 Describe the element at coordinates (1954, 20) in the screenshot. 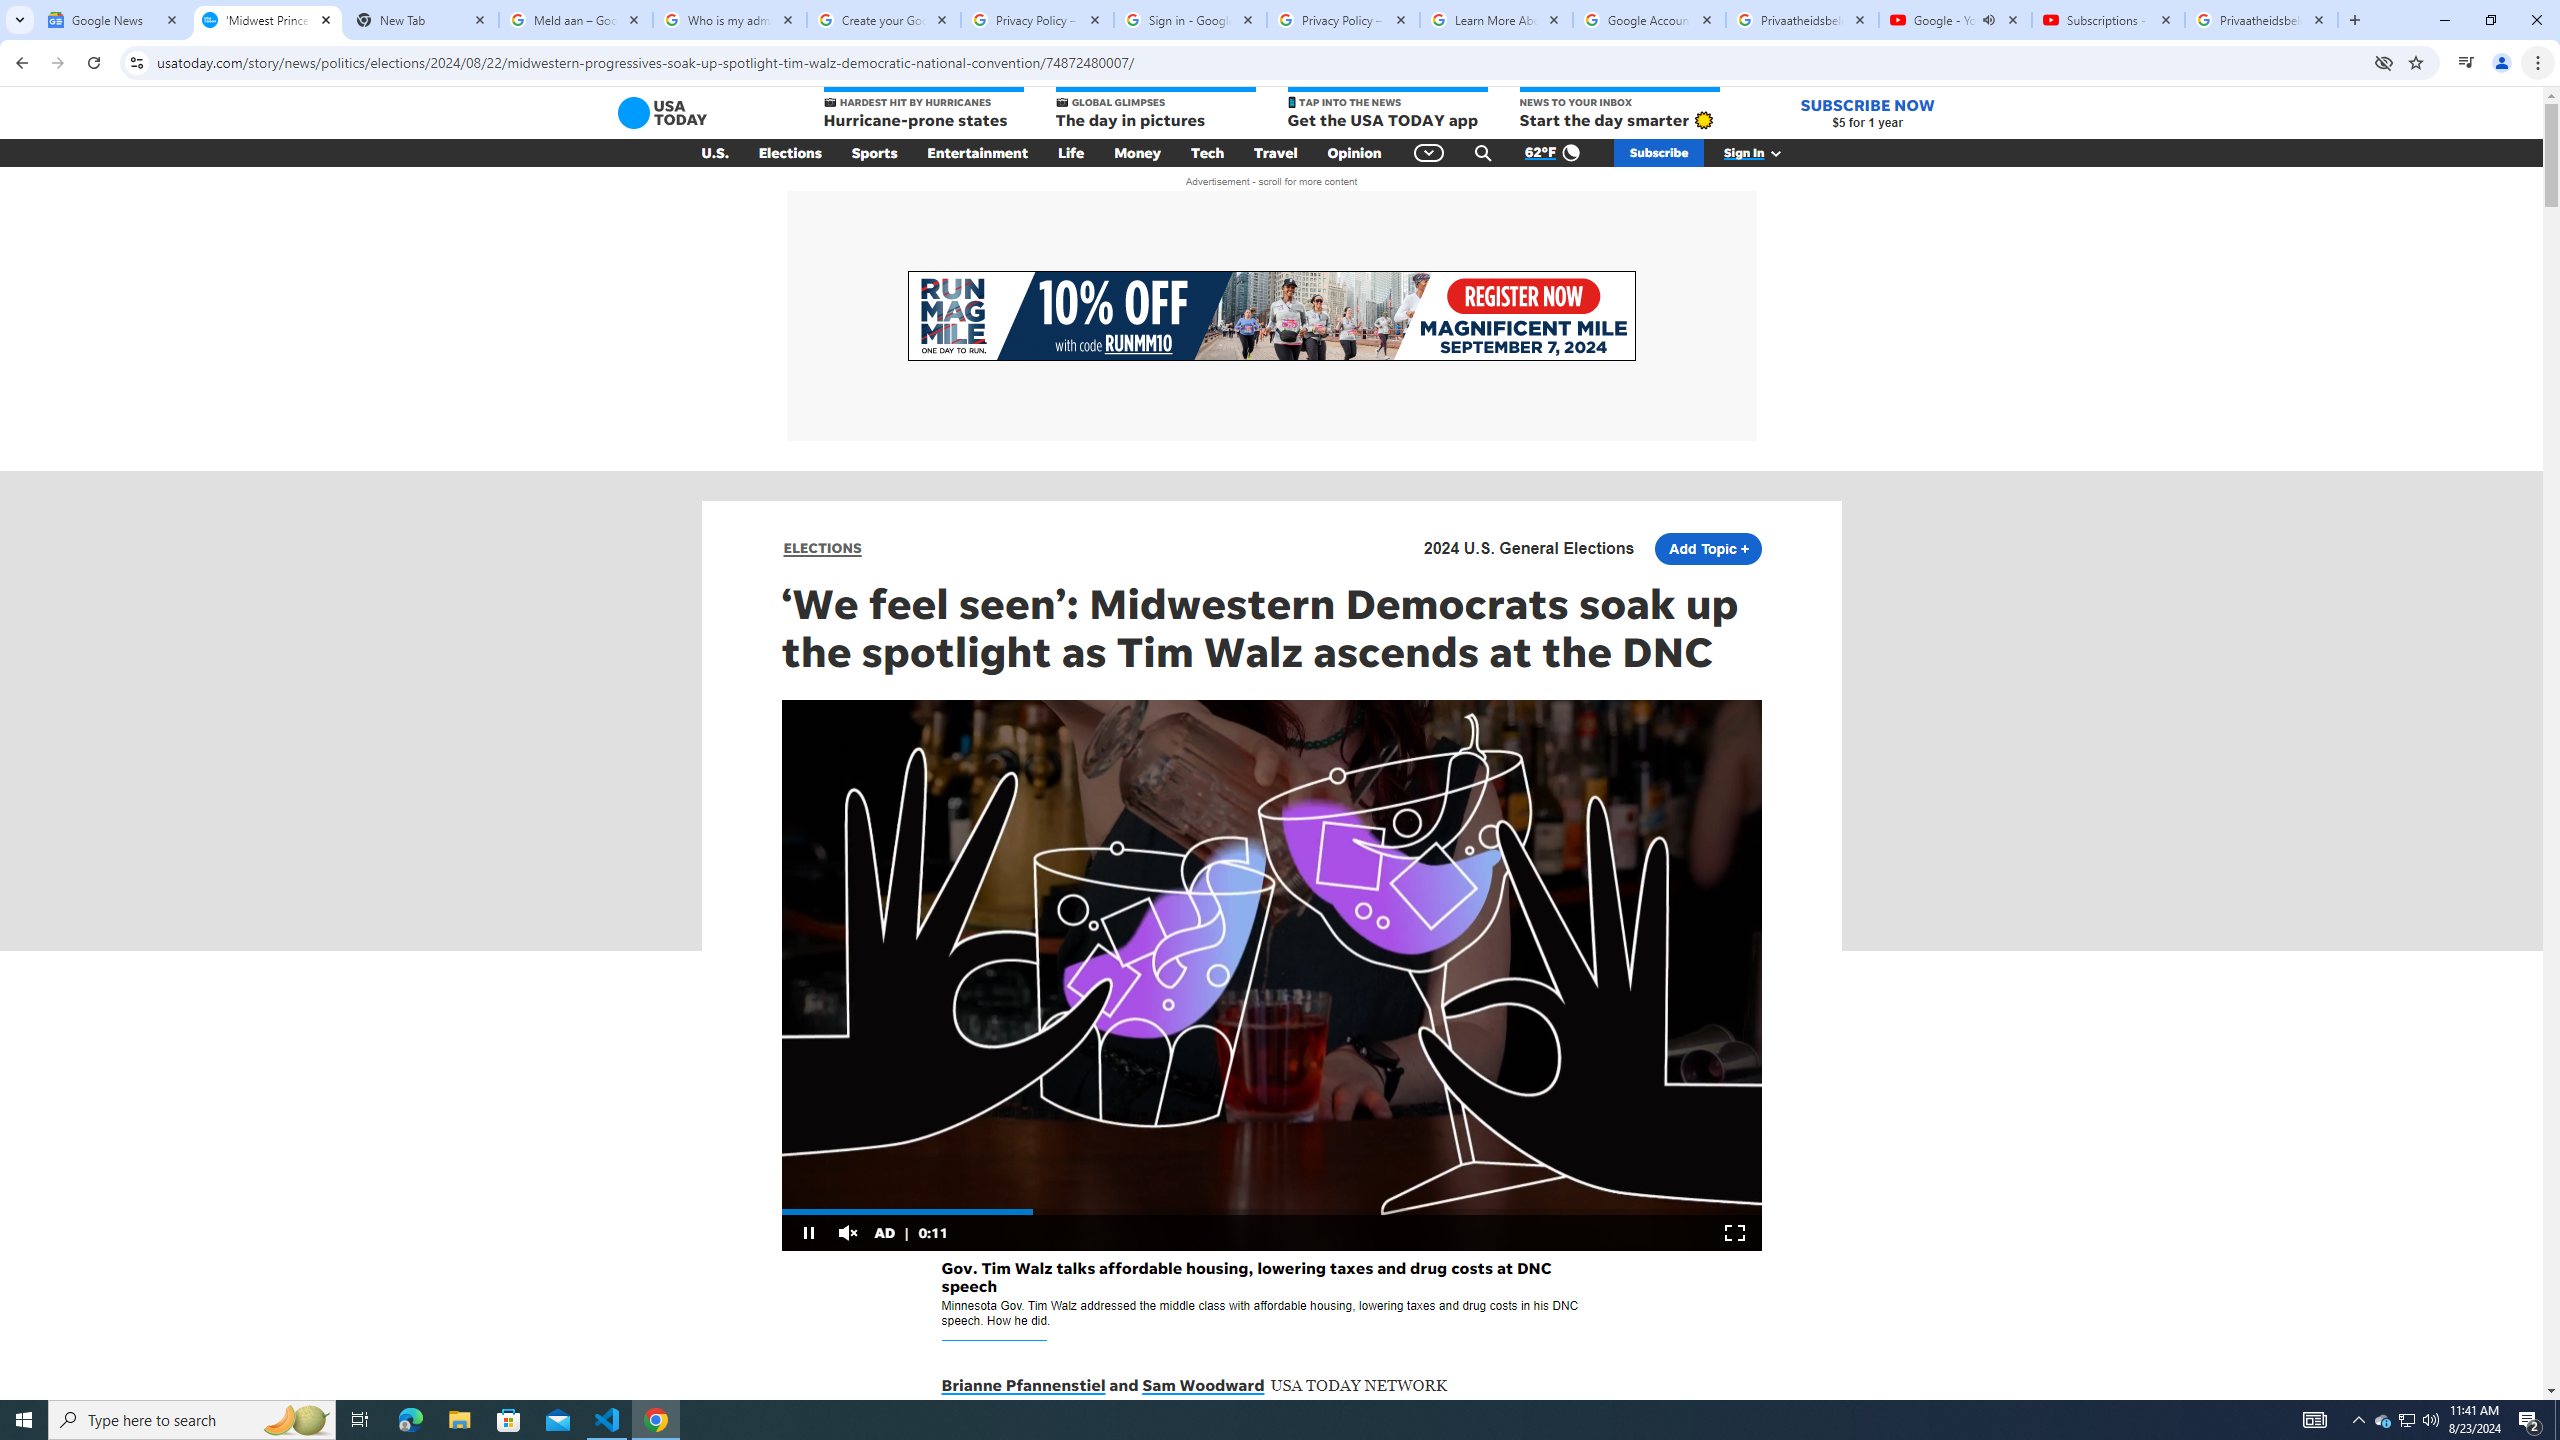

I see `Google - YouTube - Audio playing` at that location.